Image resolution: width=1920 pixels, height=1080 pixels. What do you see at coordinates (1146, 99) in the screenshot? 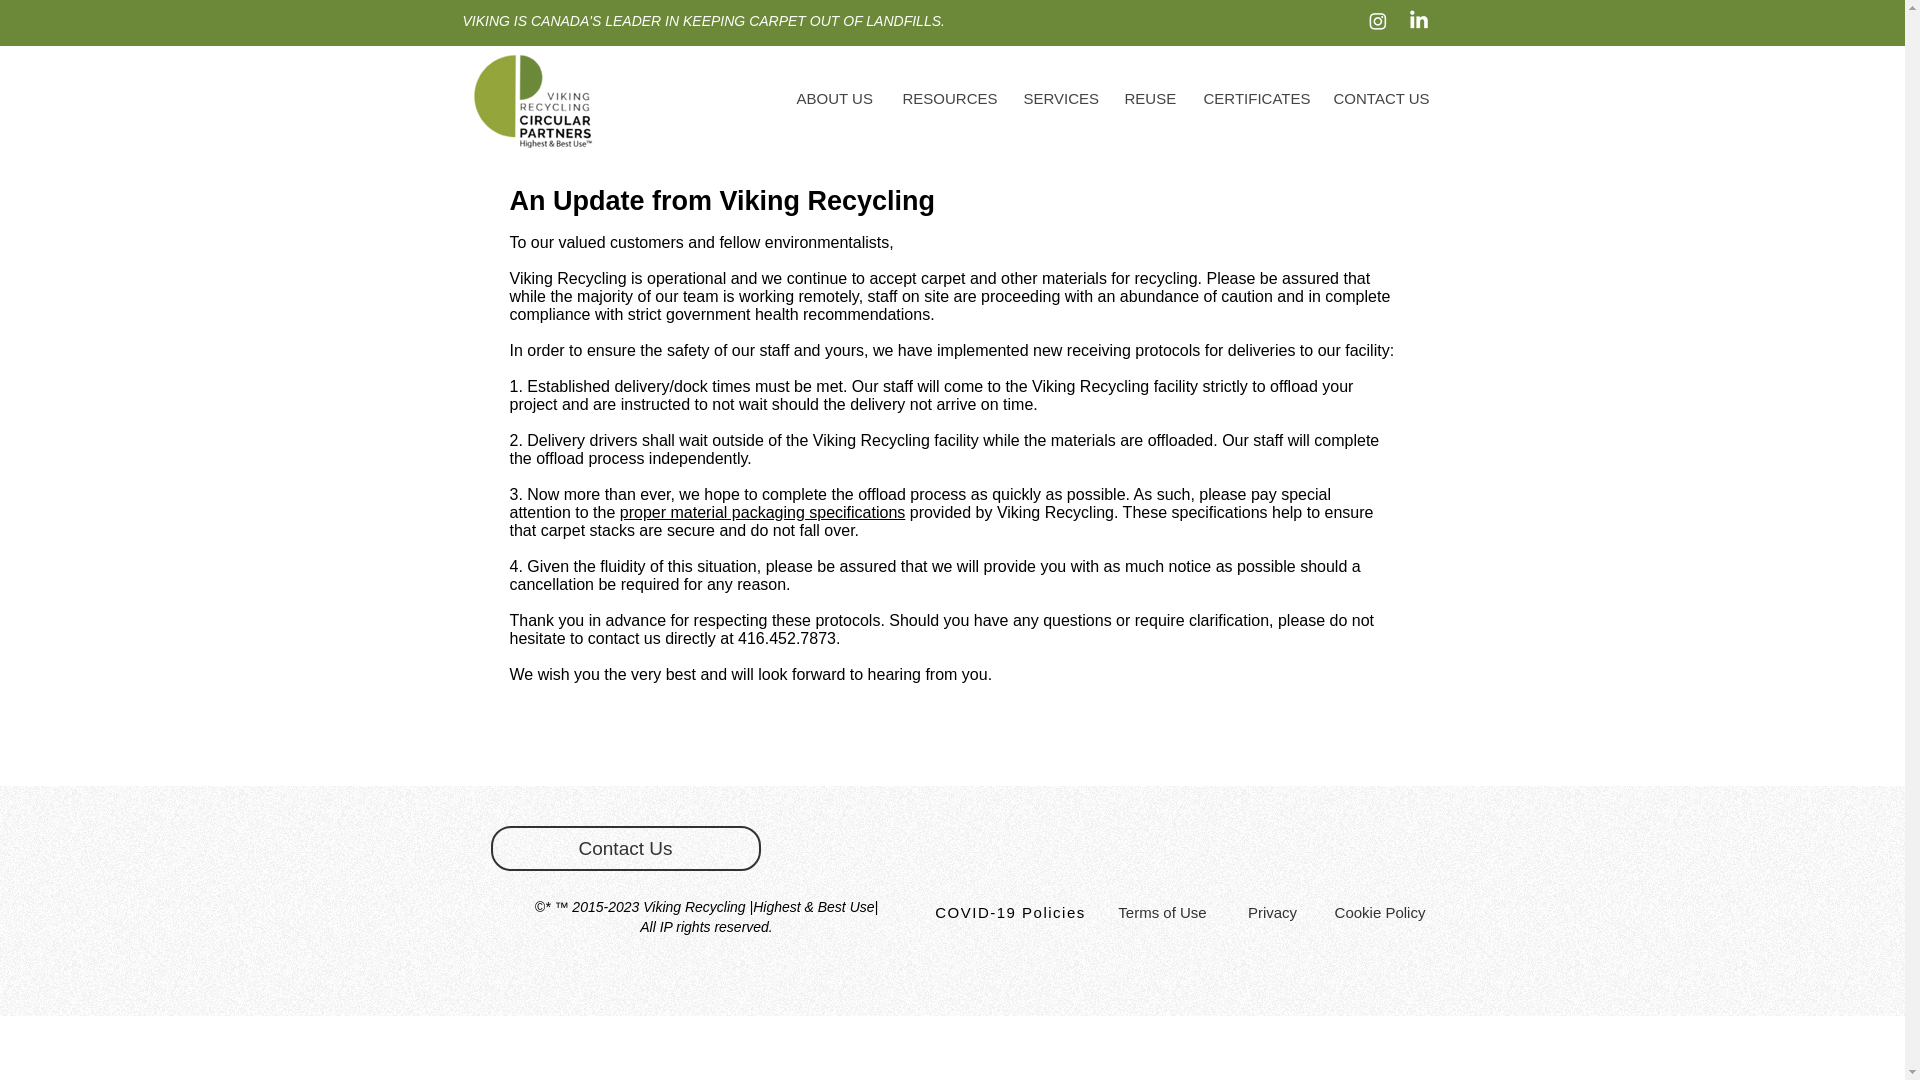
I see `REUSE` at bounding box center [1146, 99].